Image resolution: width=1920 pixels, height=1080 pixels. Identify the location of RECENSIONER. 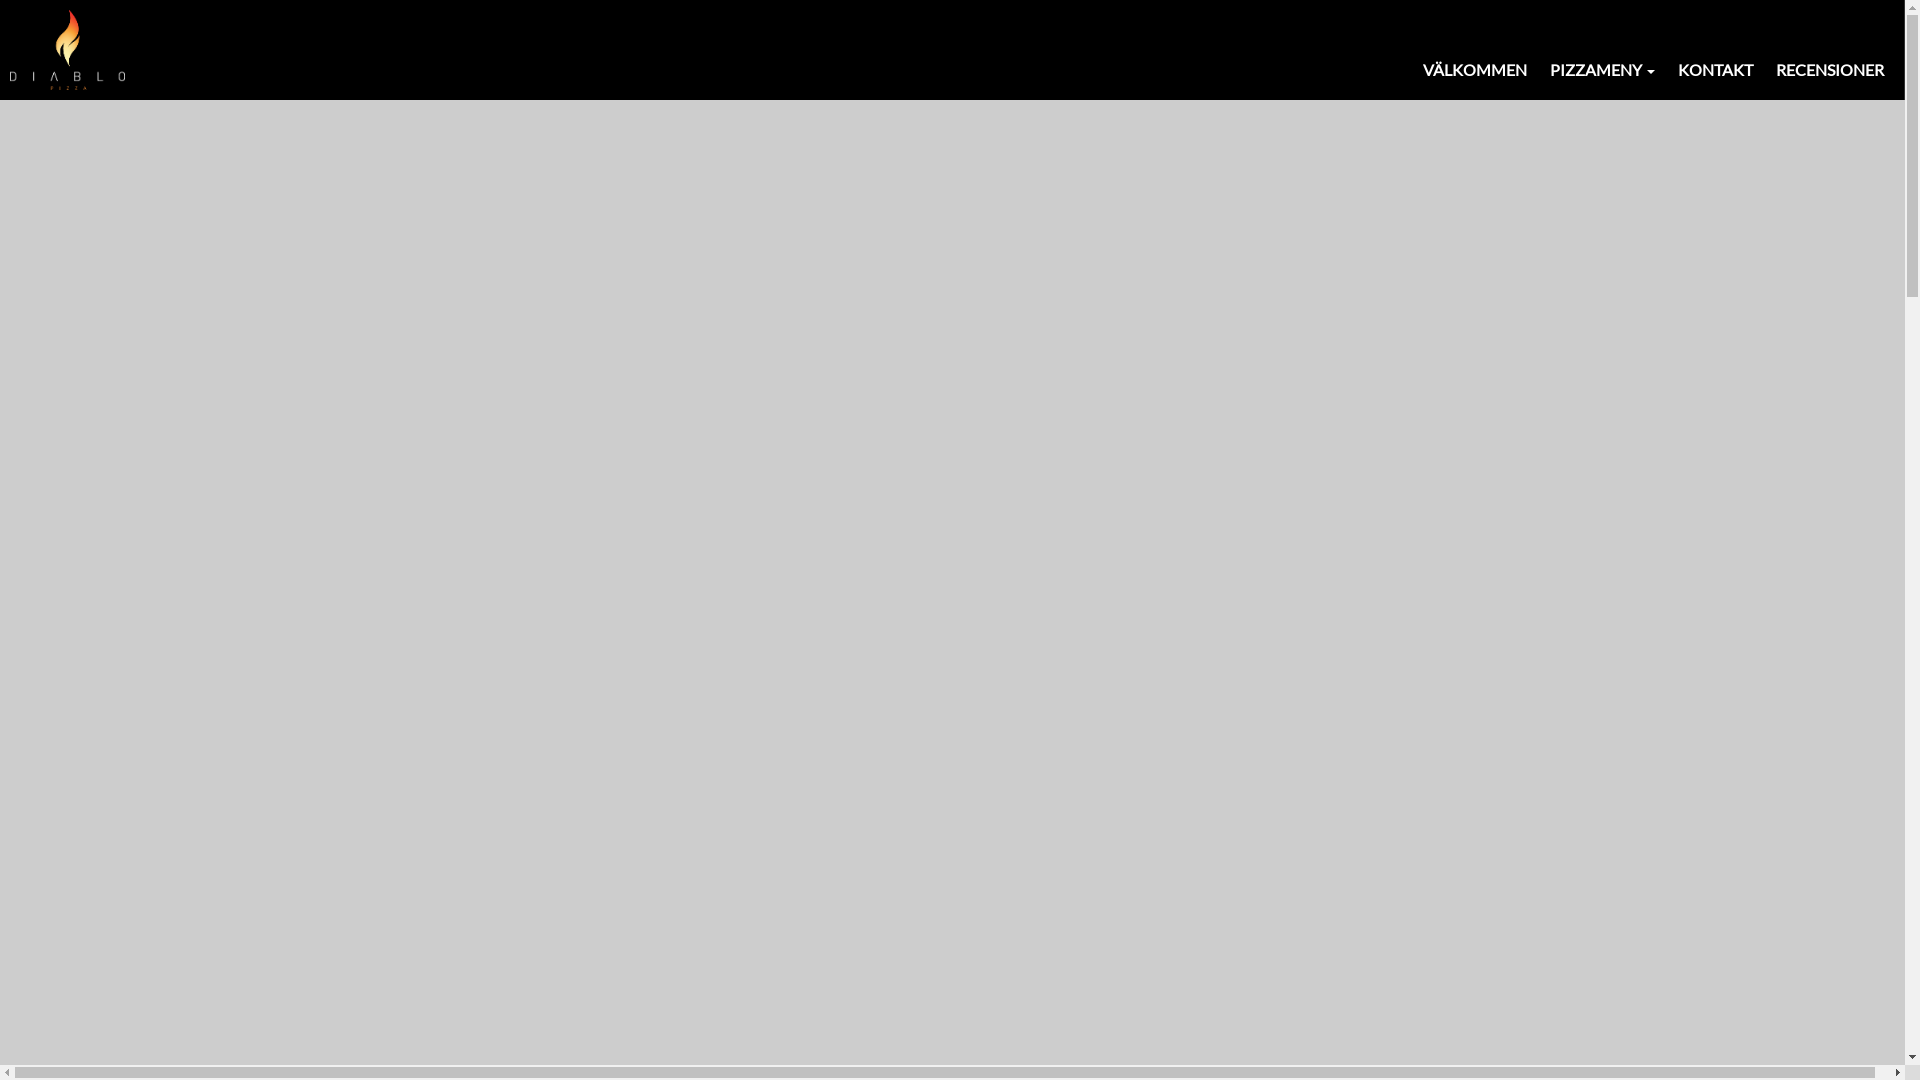
(1830, 71).